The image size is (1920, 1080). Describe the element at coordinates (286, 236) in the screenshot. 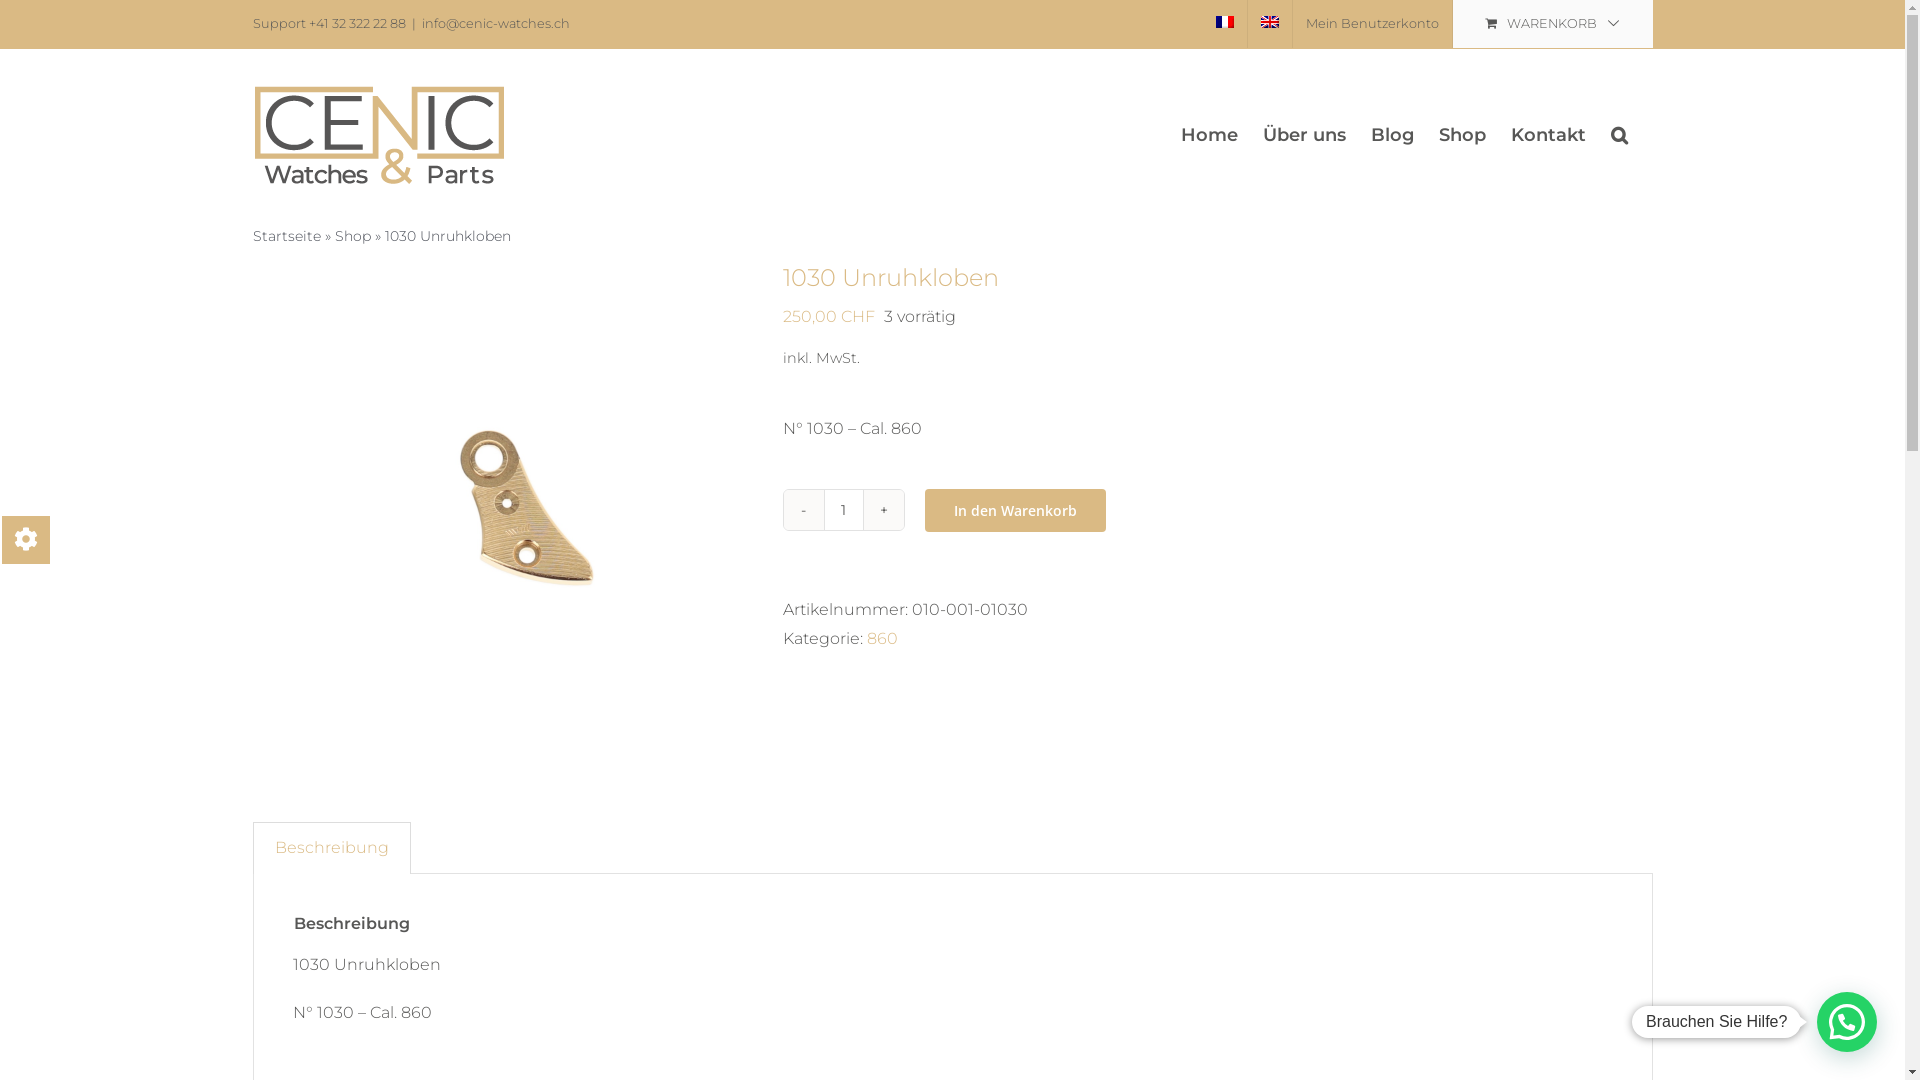

I see `Startseite` at that location.